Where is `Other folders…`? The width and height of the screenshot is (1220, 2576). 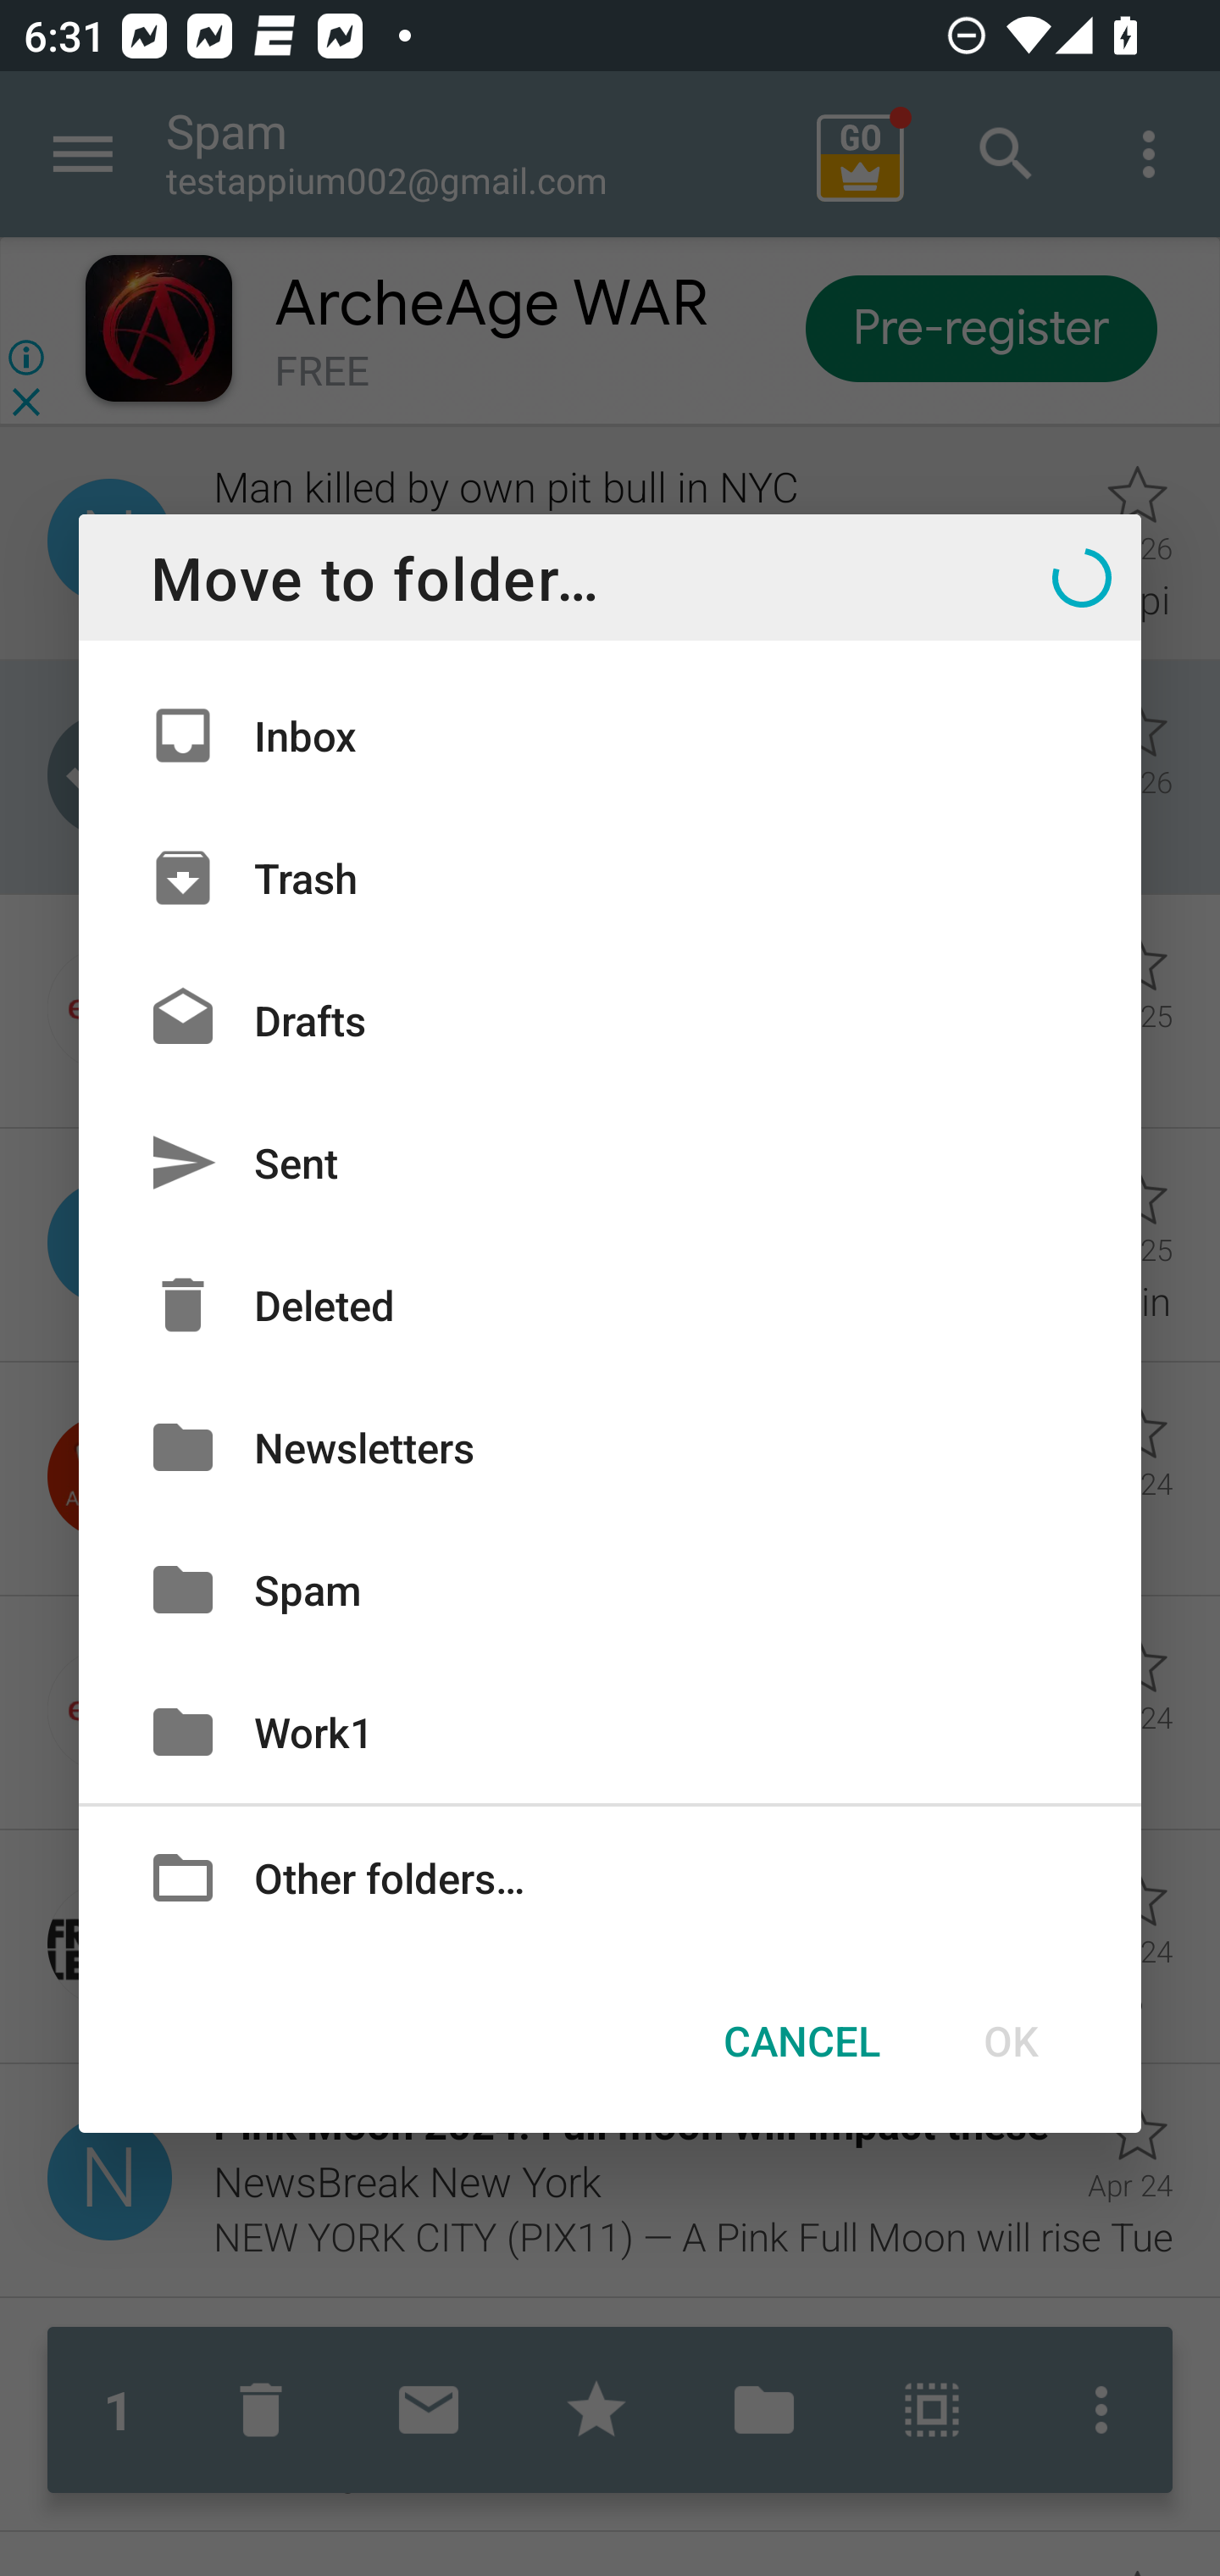
Other folders… is located at coordinates (610, 1876).